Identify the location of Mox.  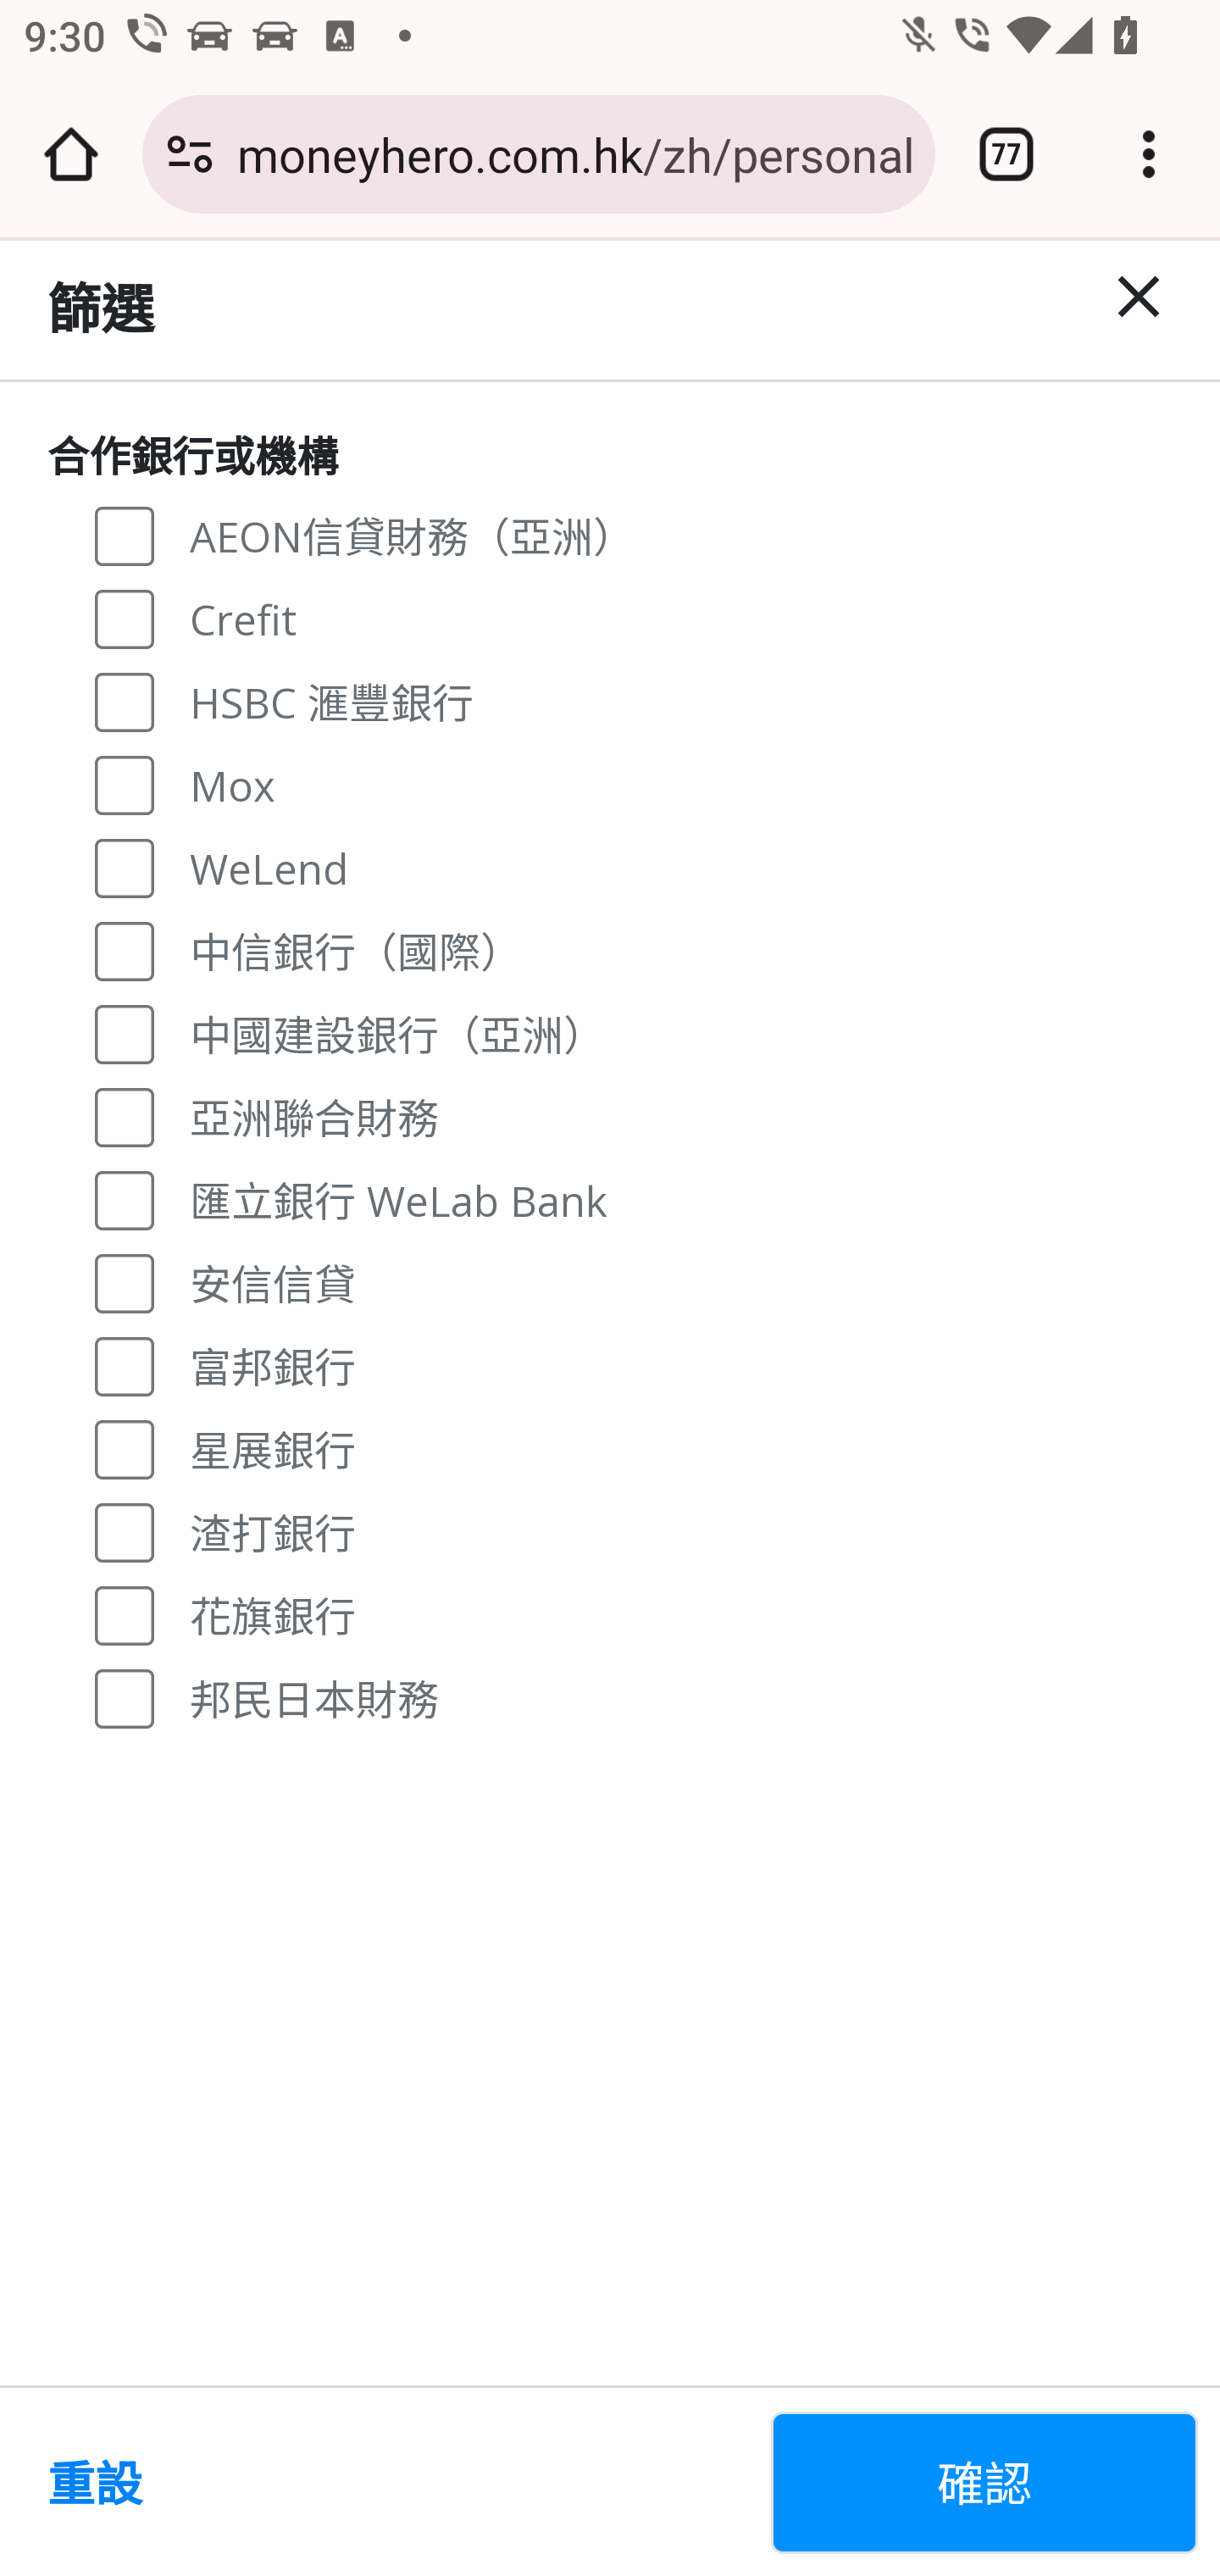
(125, 783).